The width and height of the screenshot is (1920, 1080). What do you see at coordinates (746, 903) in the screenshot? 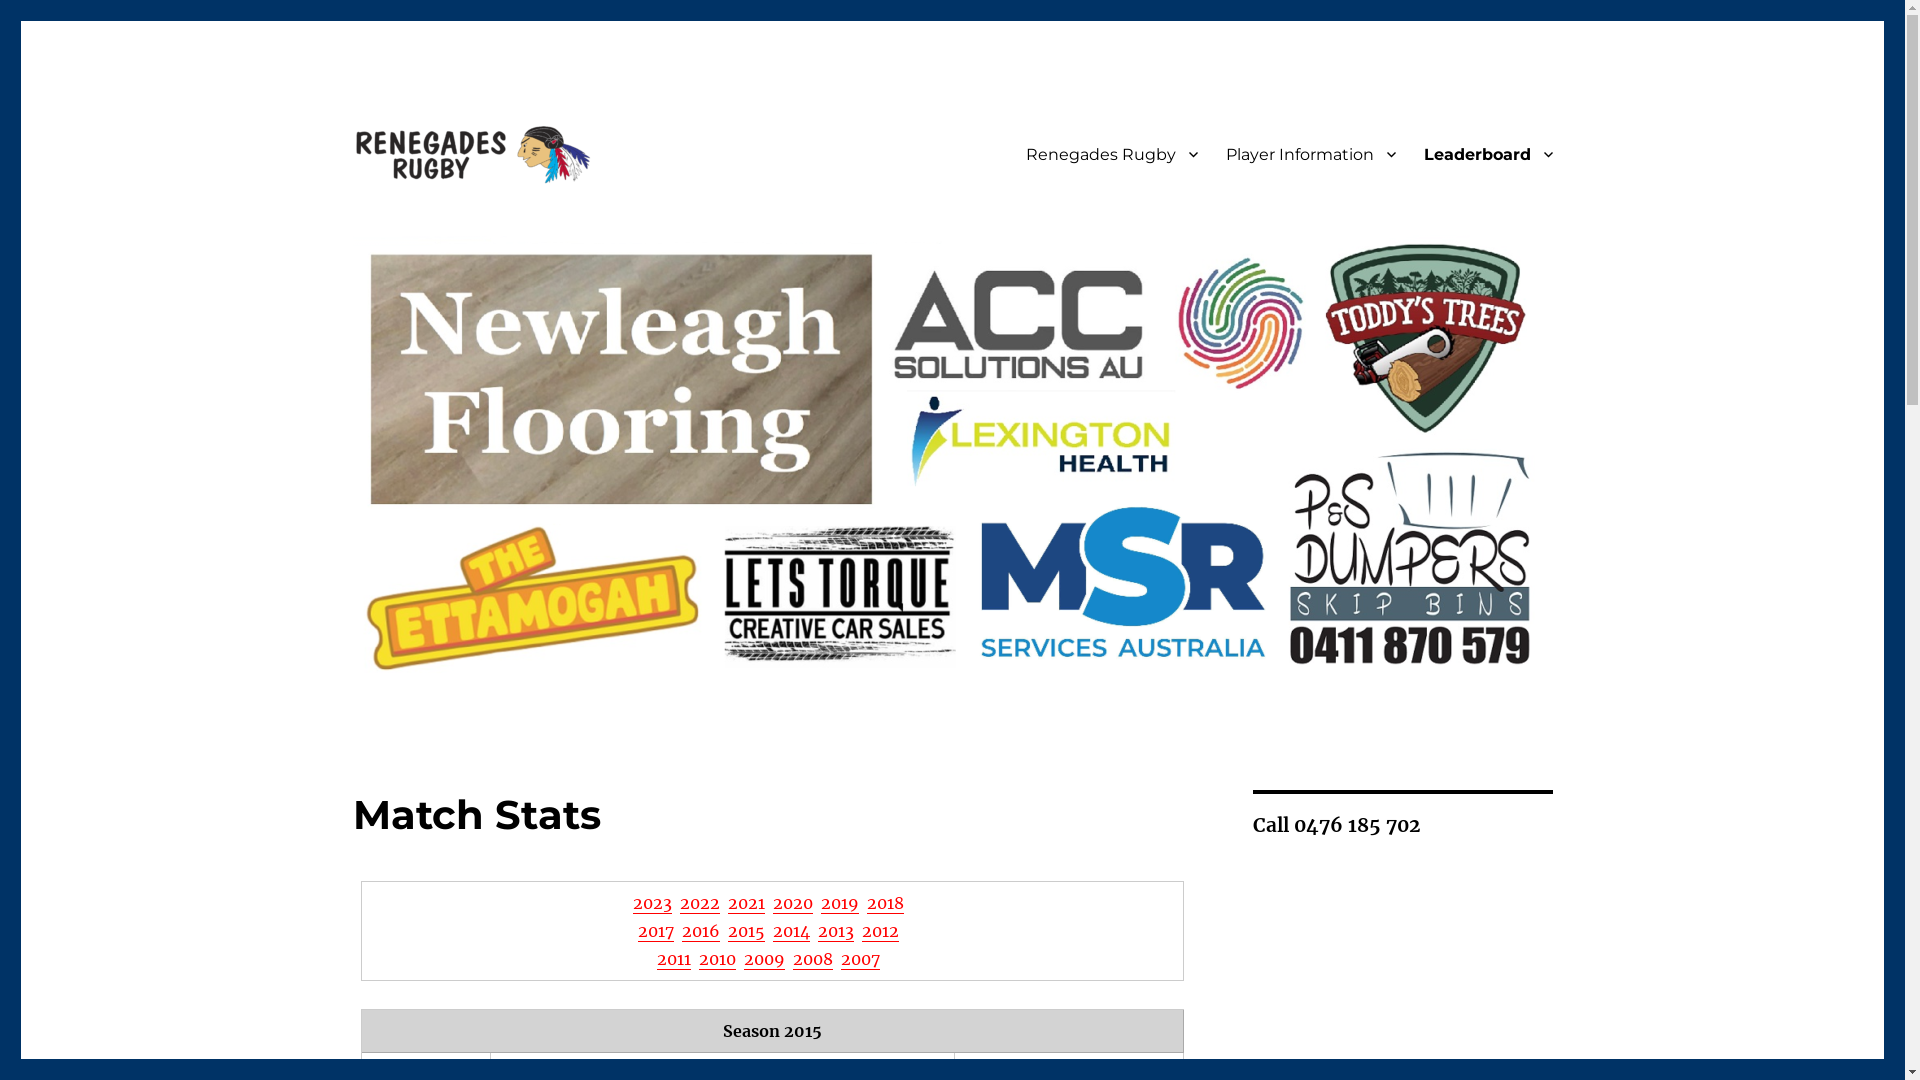
I see `2021` at bounding box center [746, 903].